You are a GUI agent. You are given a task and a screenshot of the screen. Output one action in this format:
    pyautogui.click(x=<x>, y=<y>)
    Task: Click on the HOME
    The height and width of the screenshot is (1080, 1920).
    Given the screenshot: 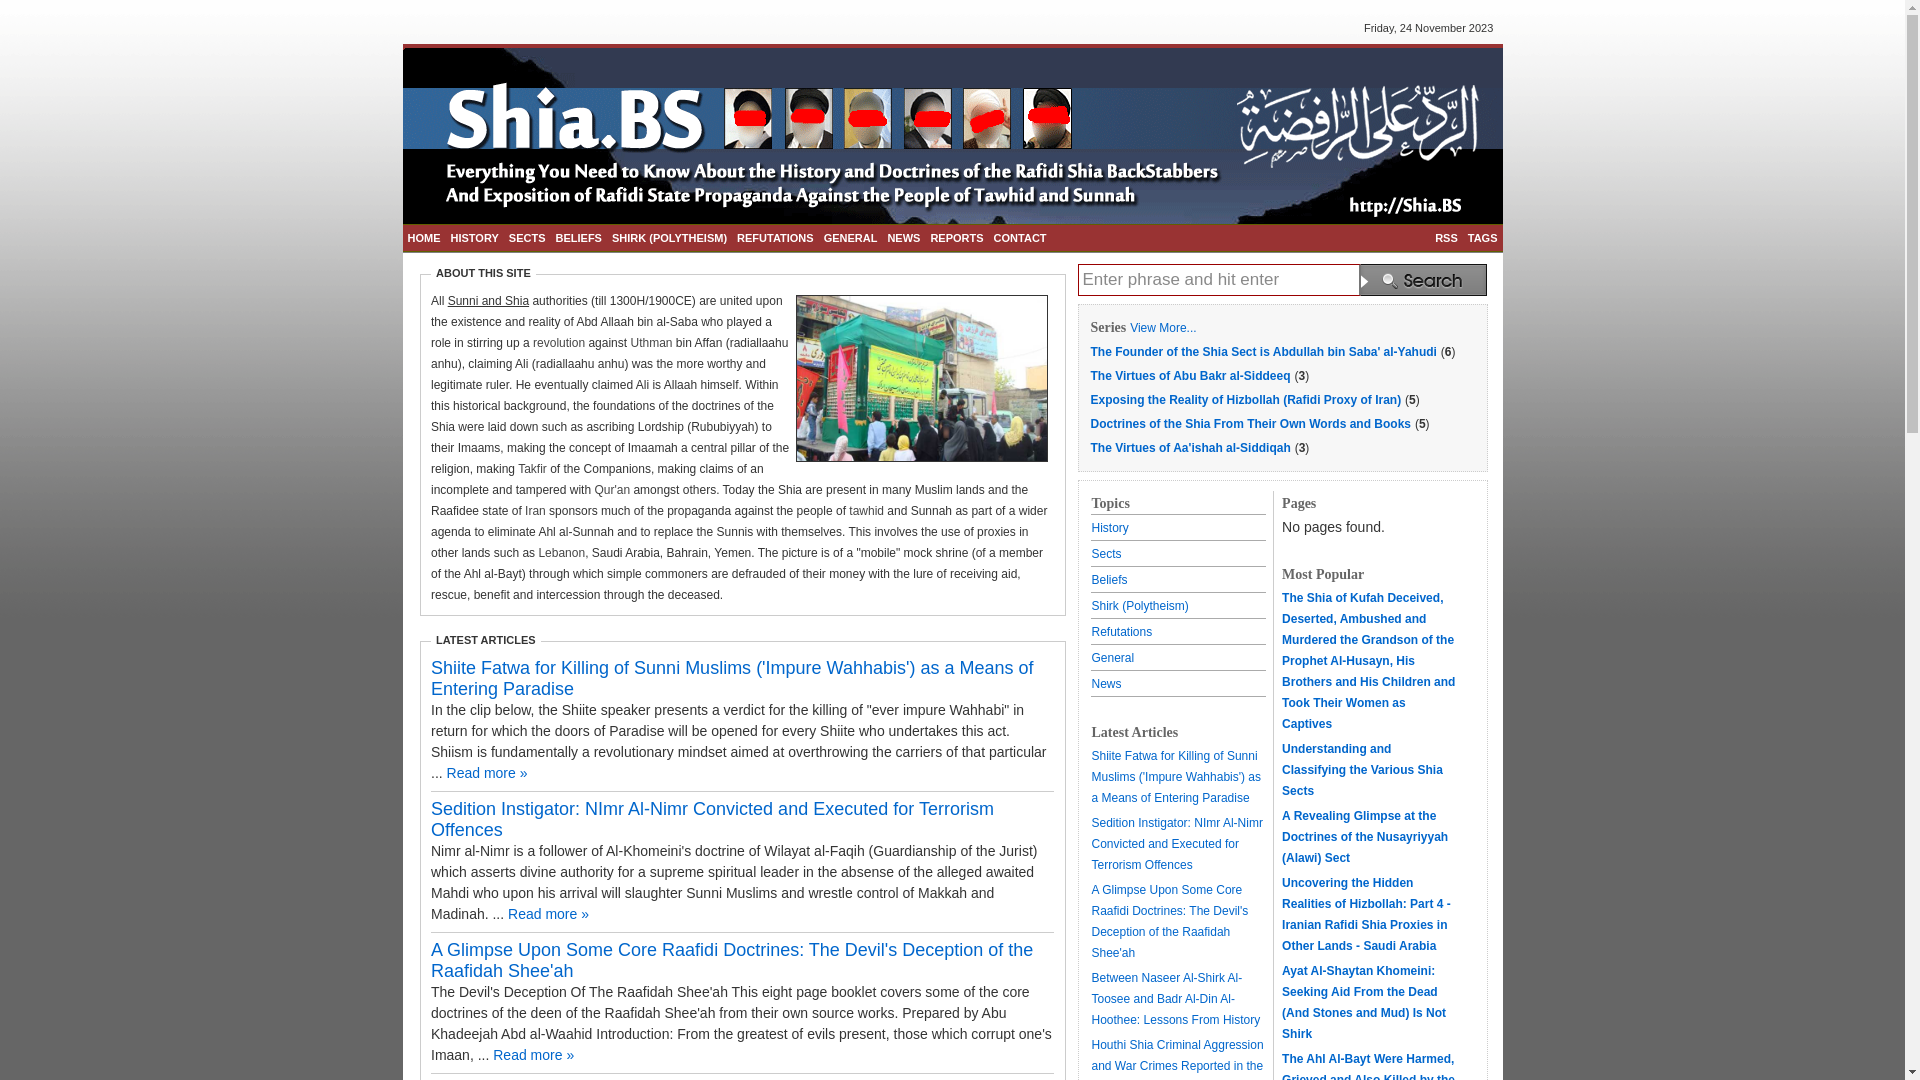 What is the action you would take?
    pyautogui.click(x=424, y=238)
    